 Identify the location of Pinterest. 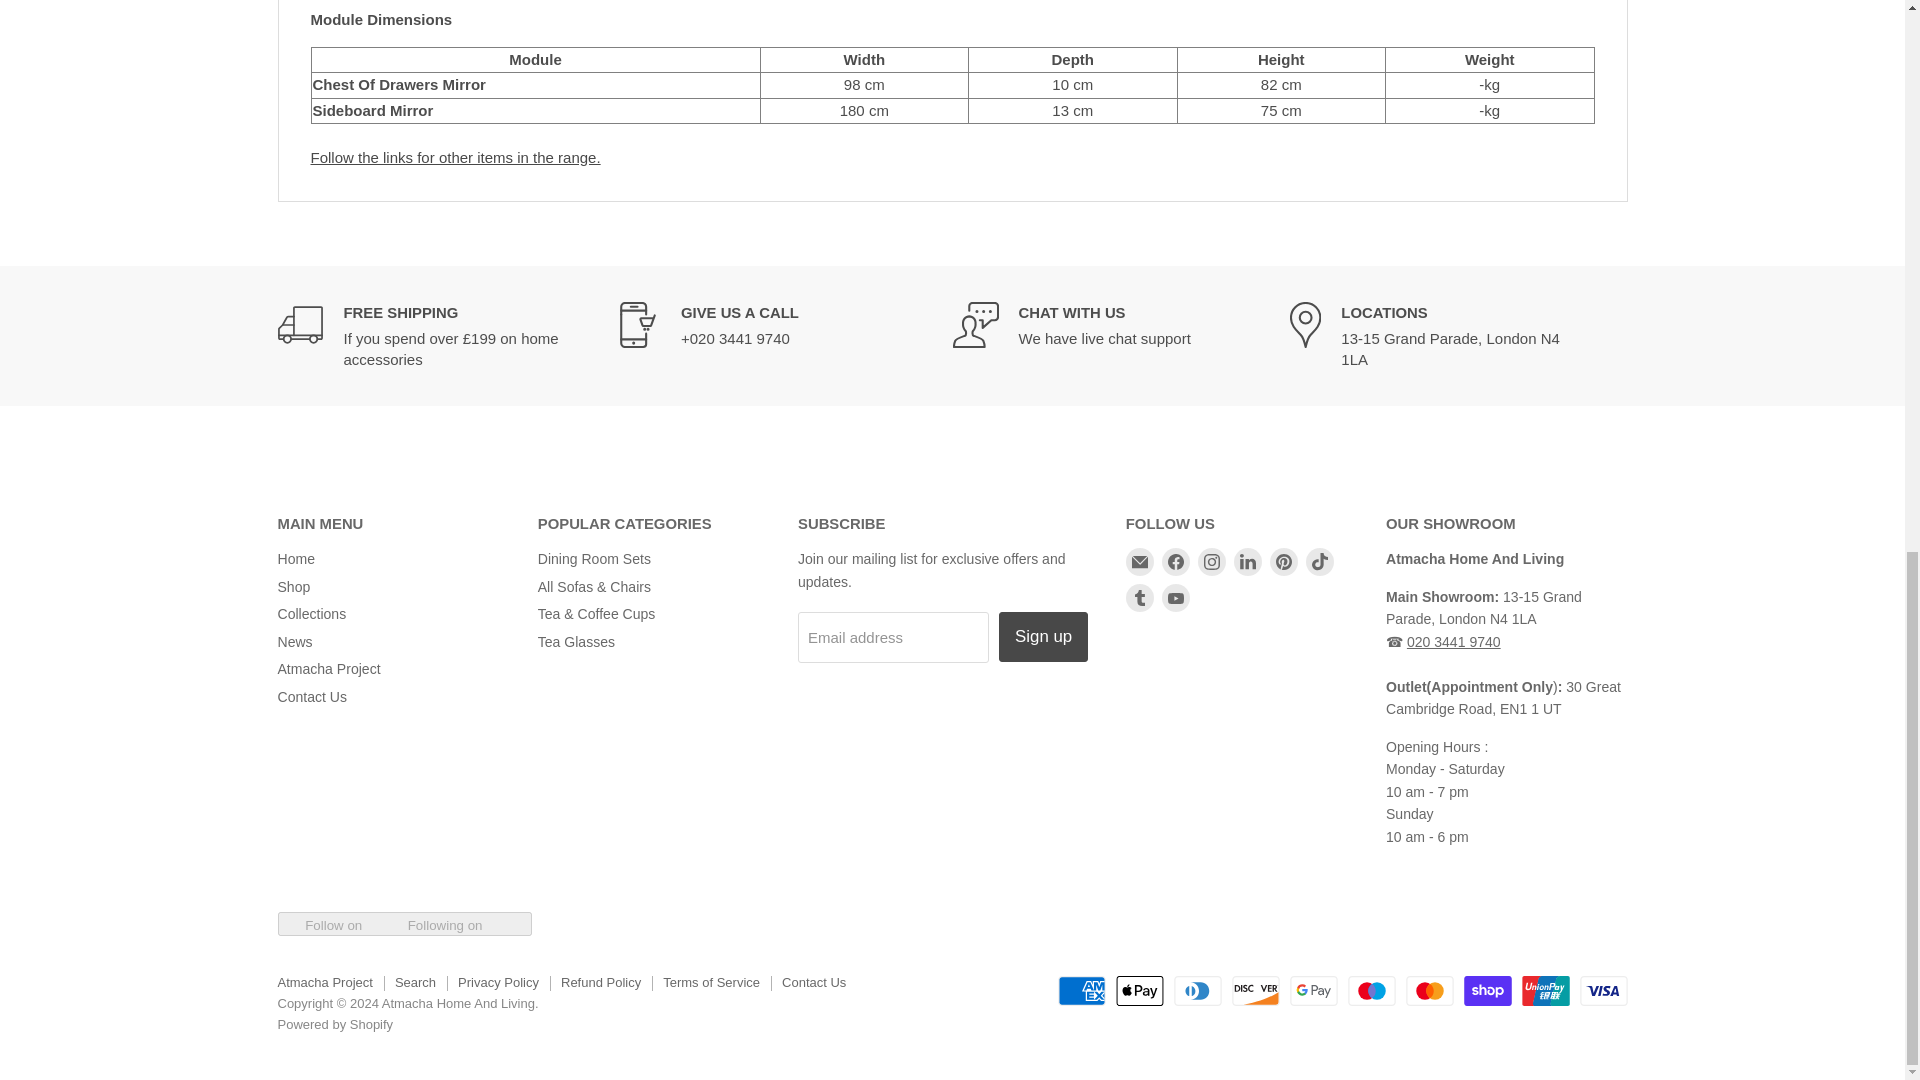
(1283, 561).